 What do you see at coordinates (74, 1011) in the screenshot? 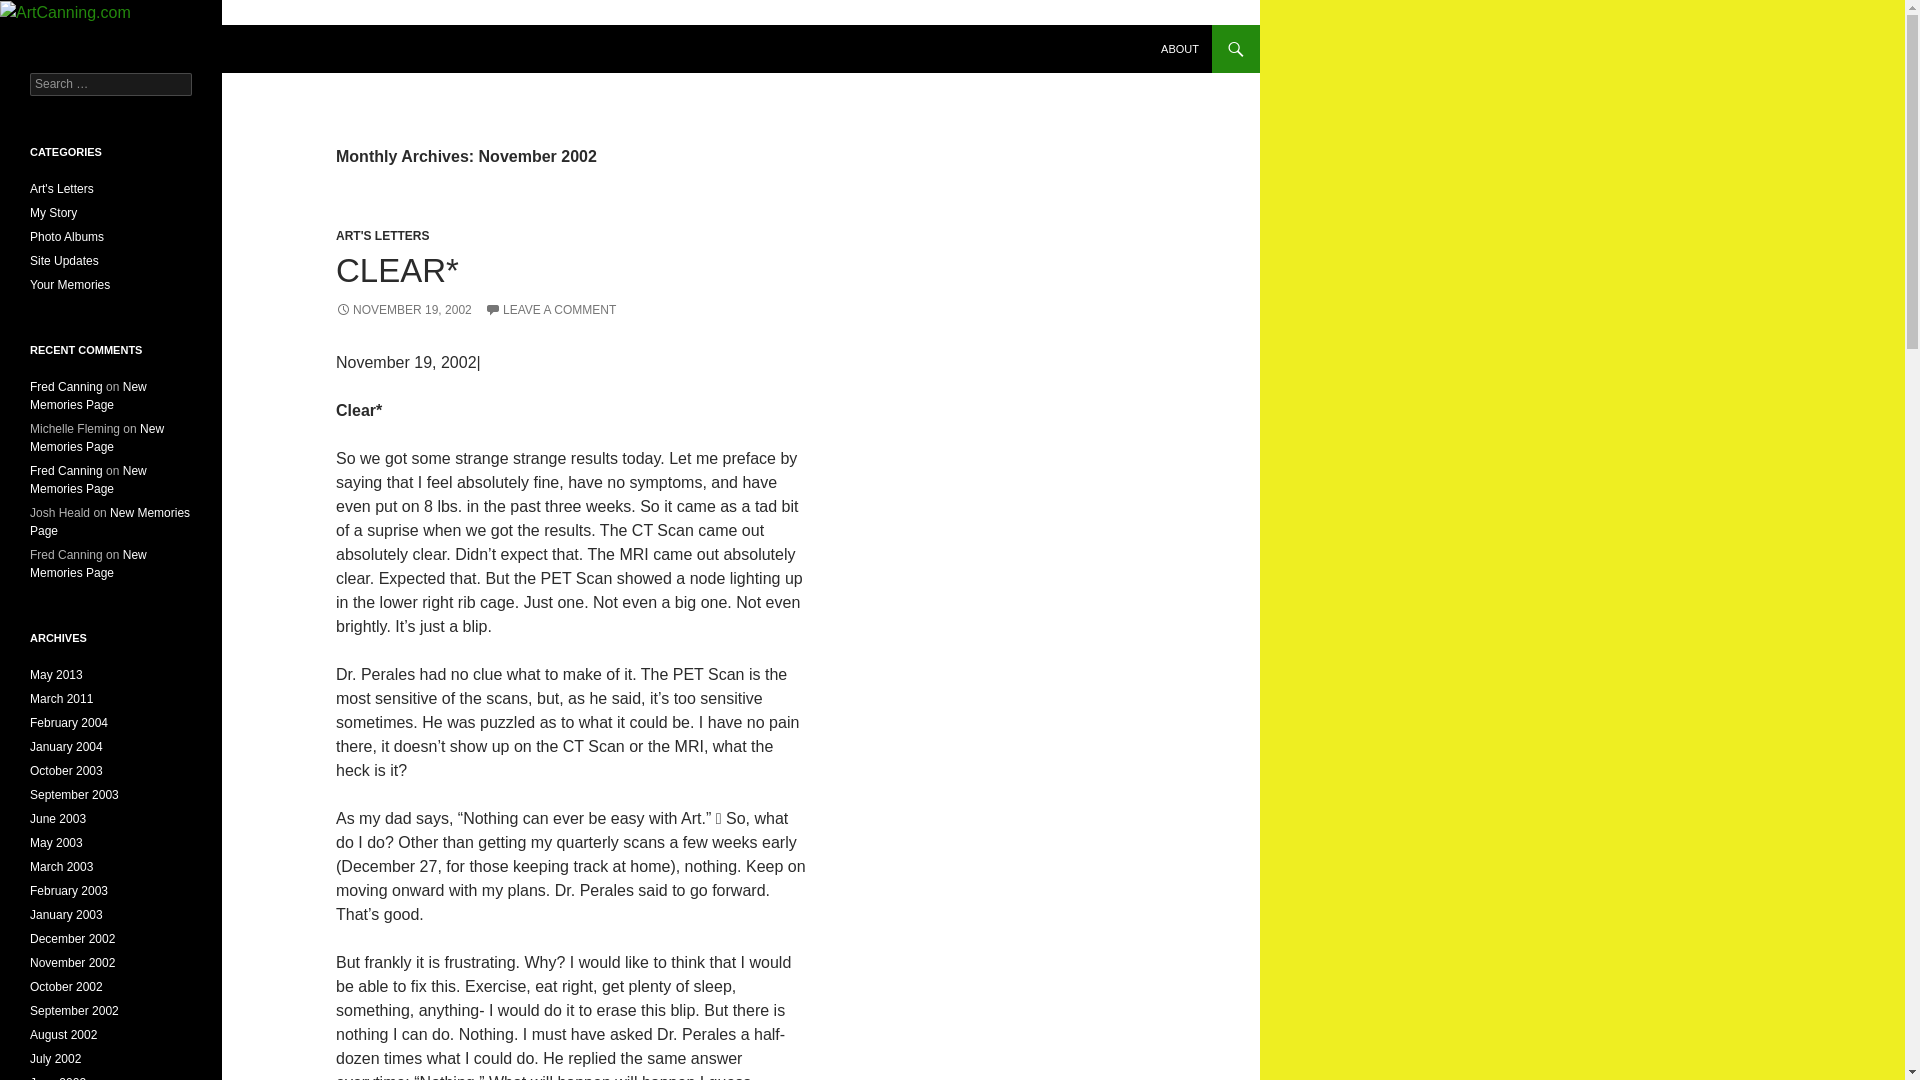
I see `September 2002` at bounding box center [74, 1011].